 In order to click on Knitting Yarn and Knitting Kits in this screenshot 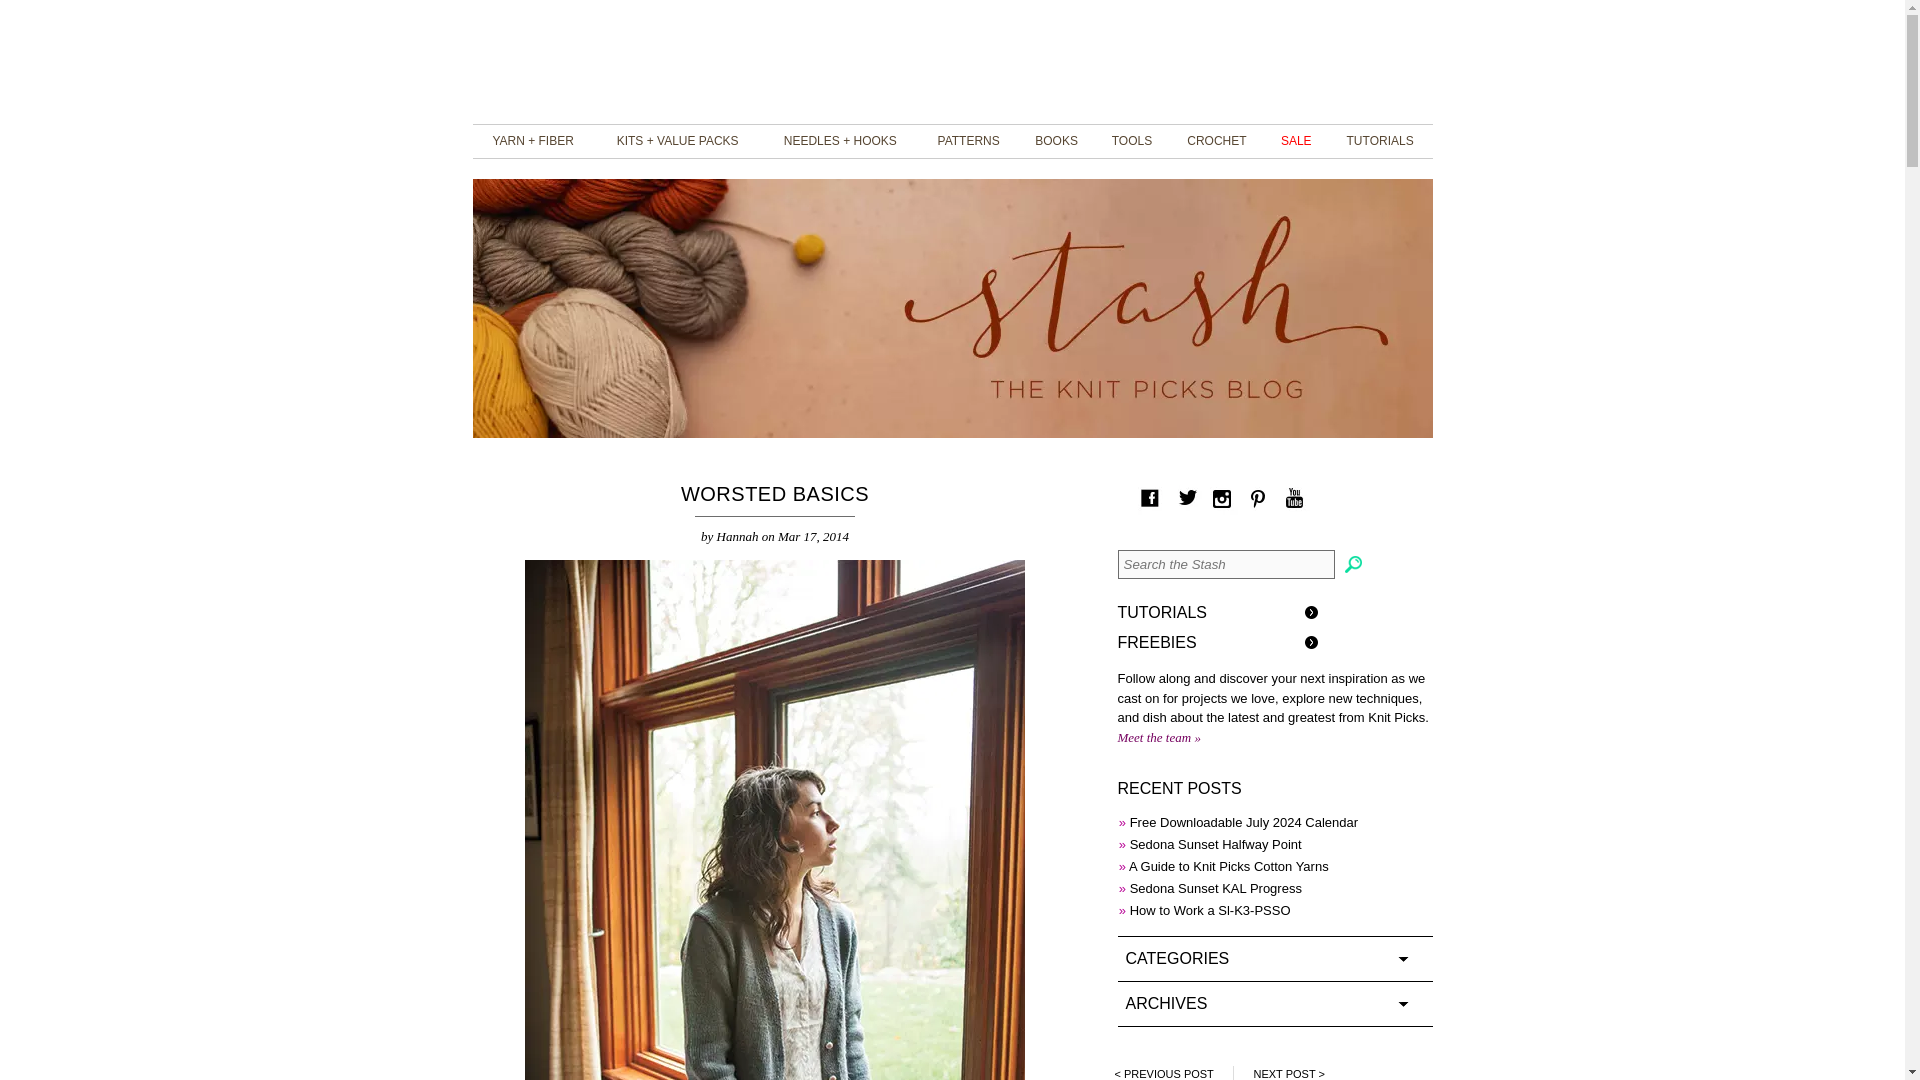, I will do `click(532, 142)`.